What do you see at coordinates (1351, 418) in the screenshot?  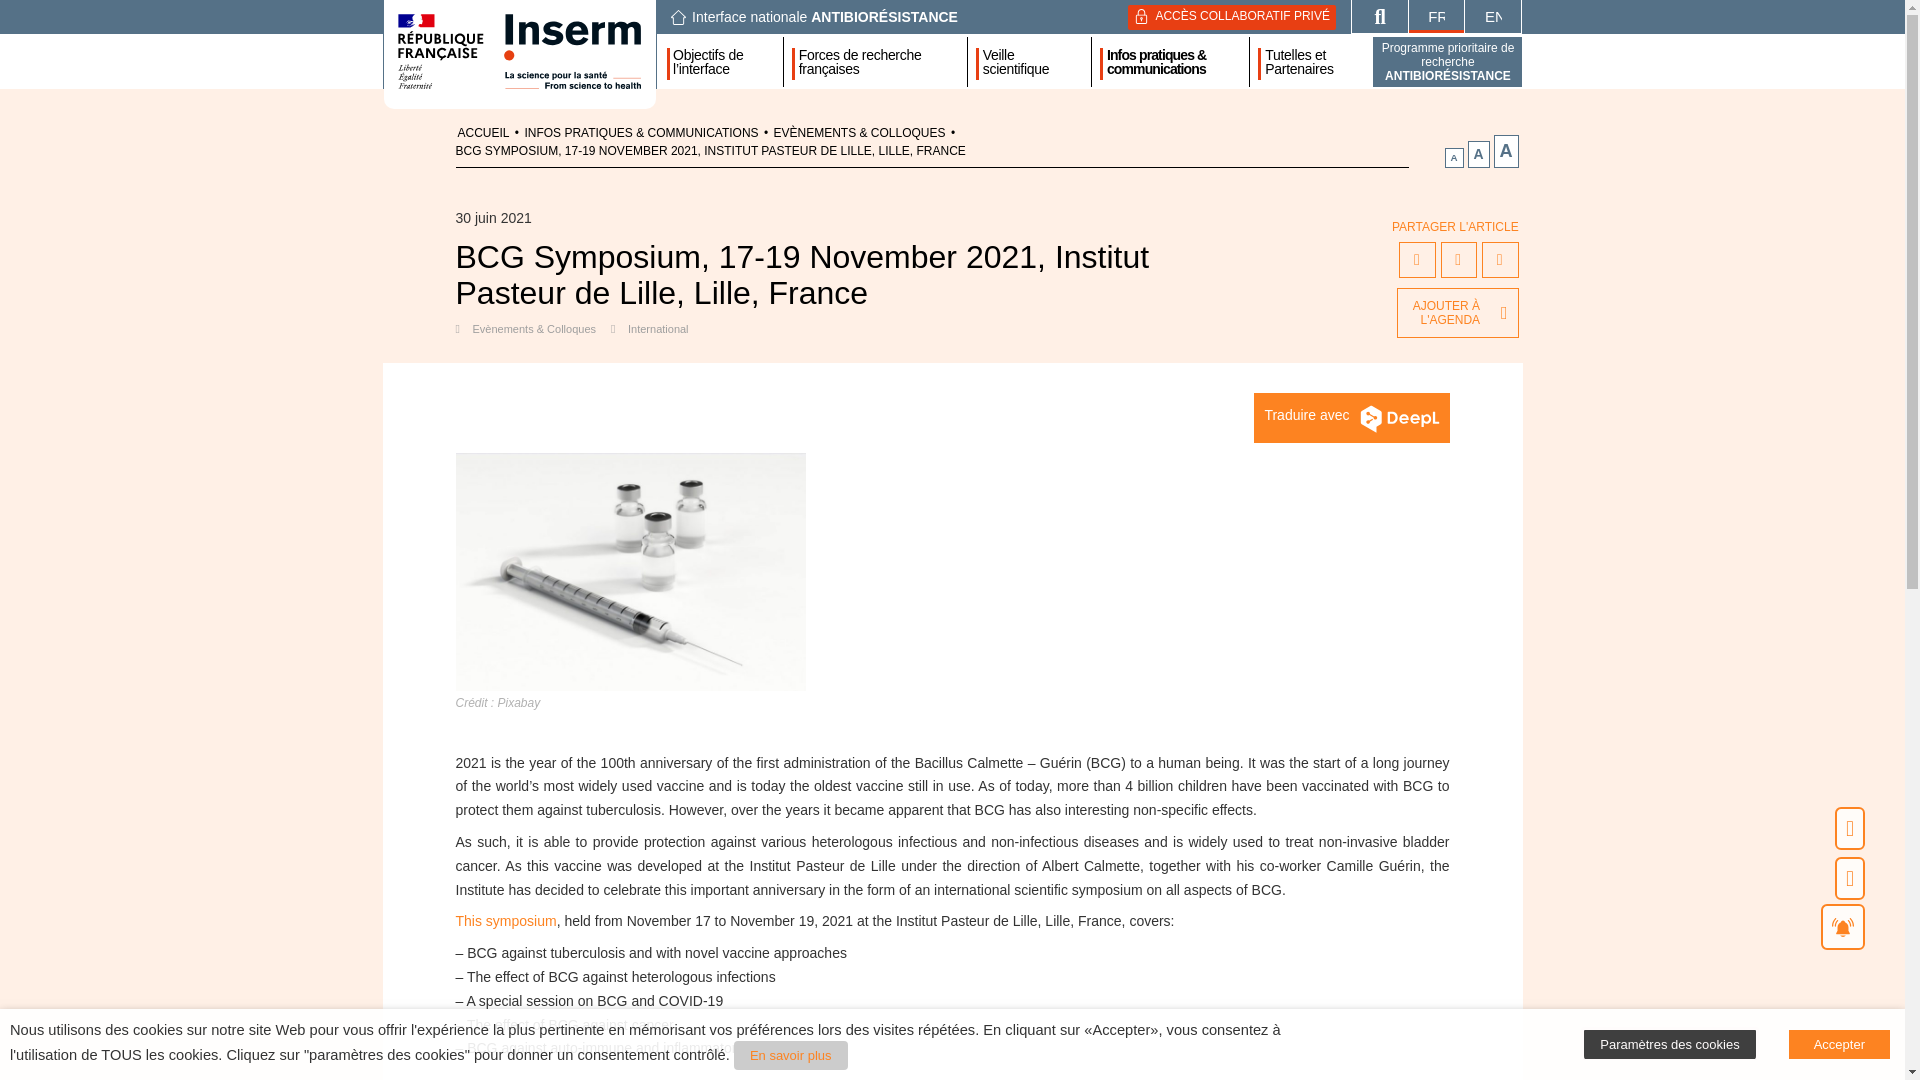 I see `Traduire avec` at bounding box center [1351, 418].